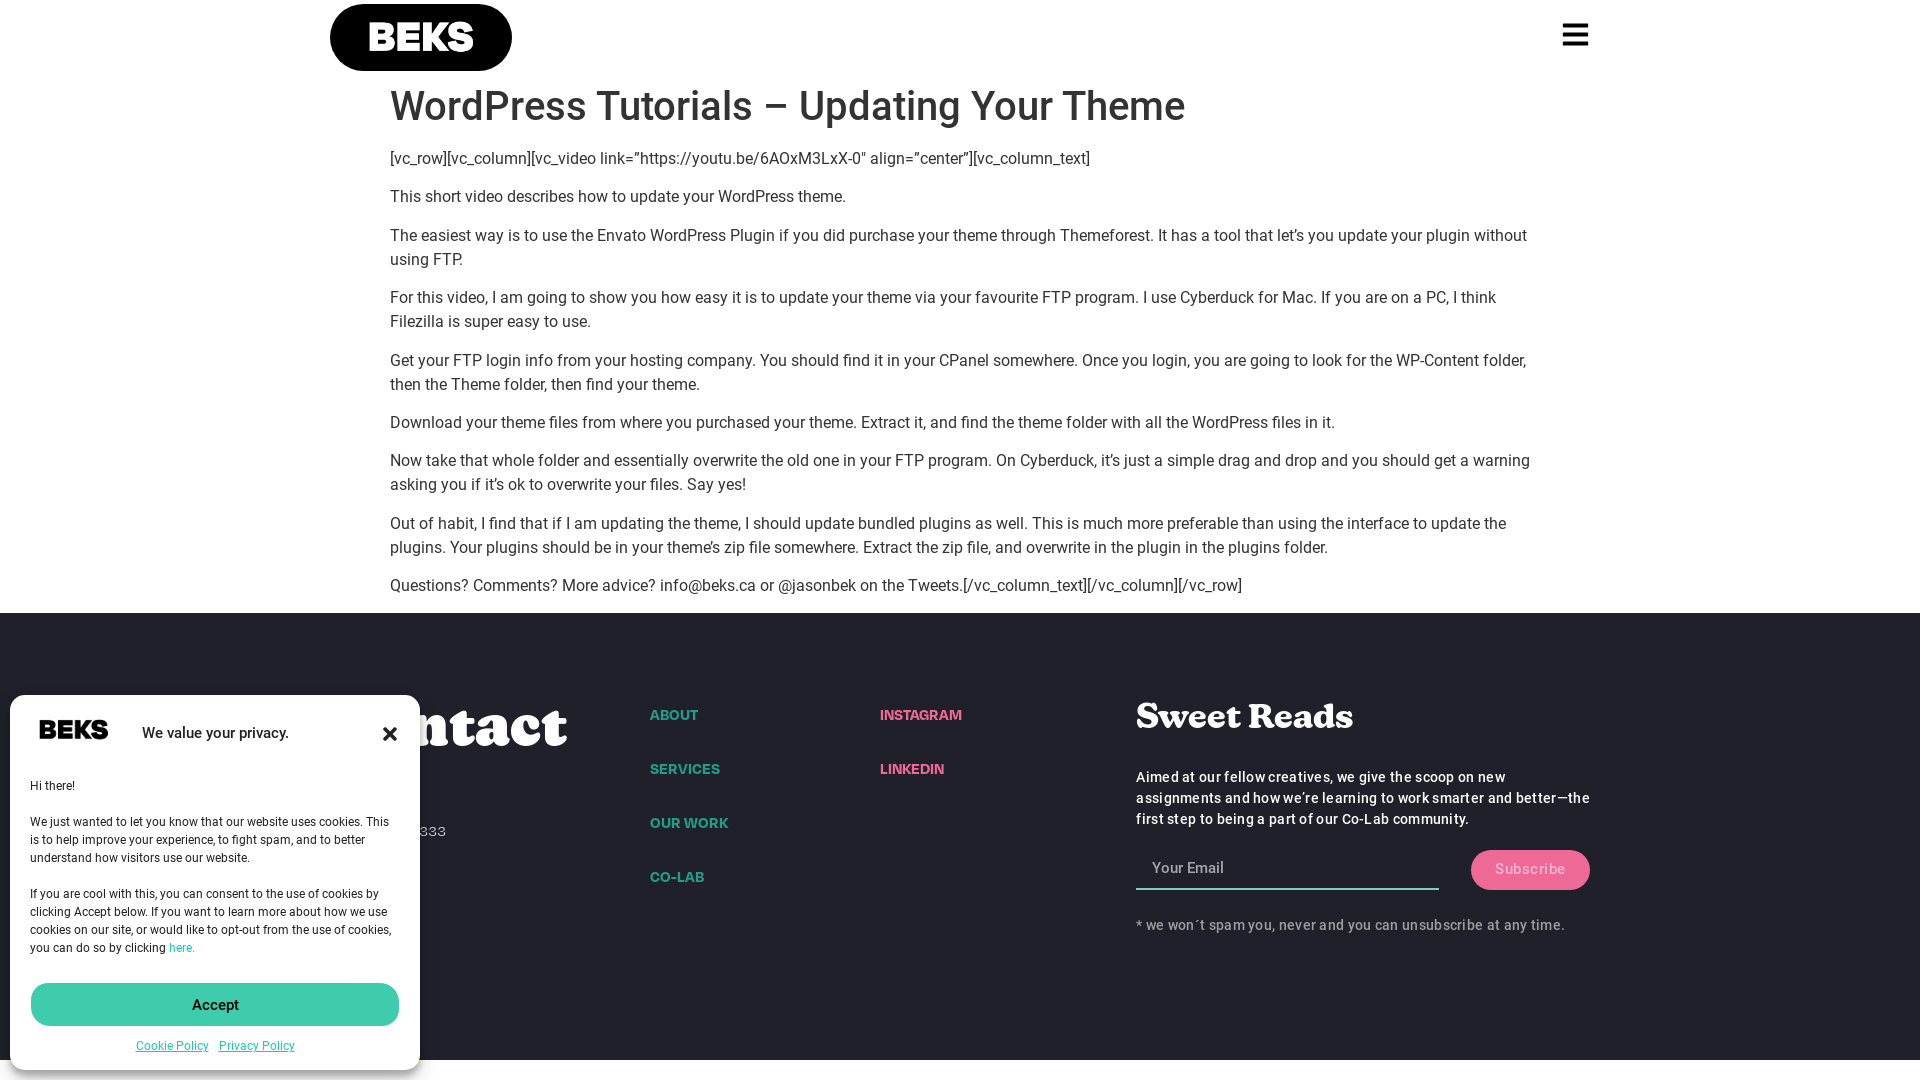 The width and height of the screenshot is (1920, 1080). What do you see at coordinates (677, 876) in the screenshot?
I see `CO-LAB` at bounding box center [677, 876].